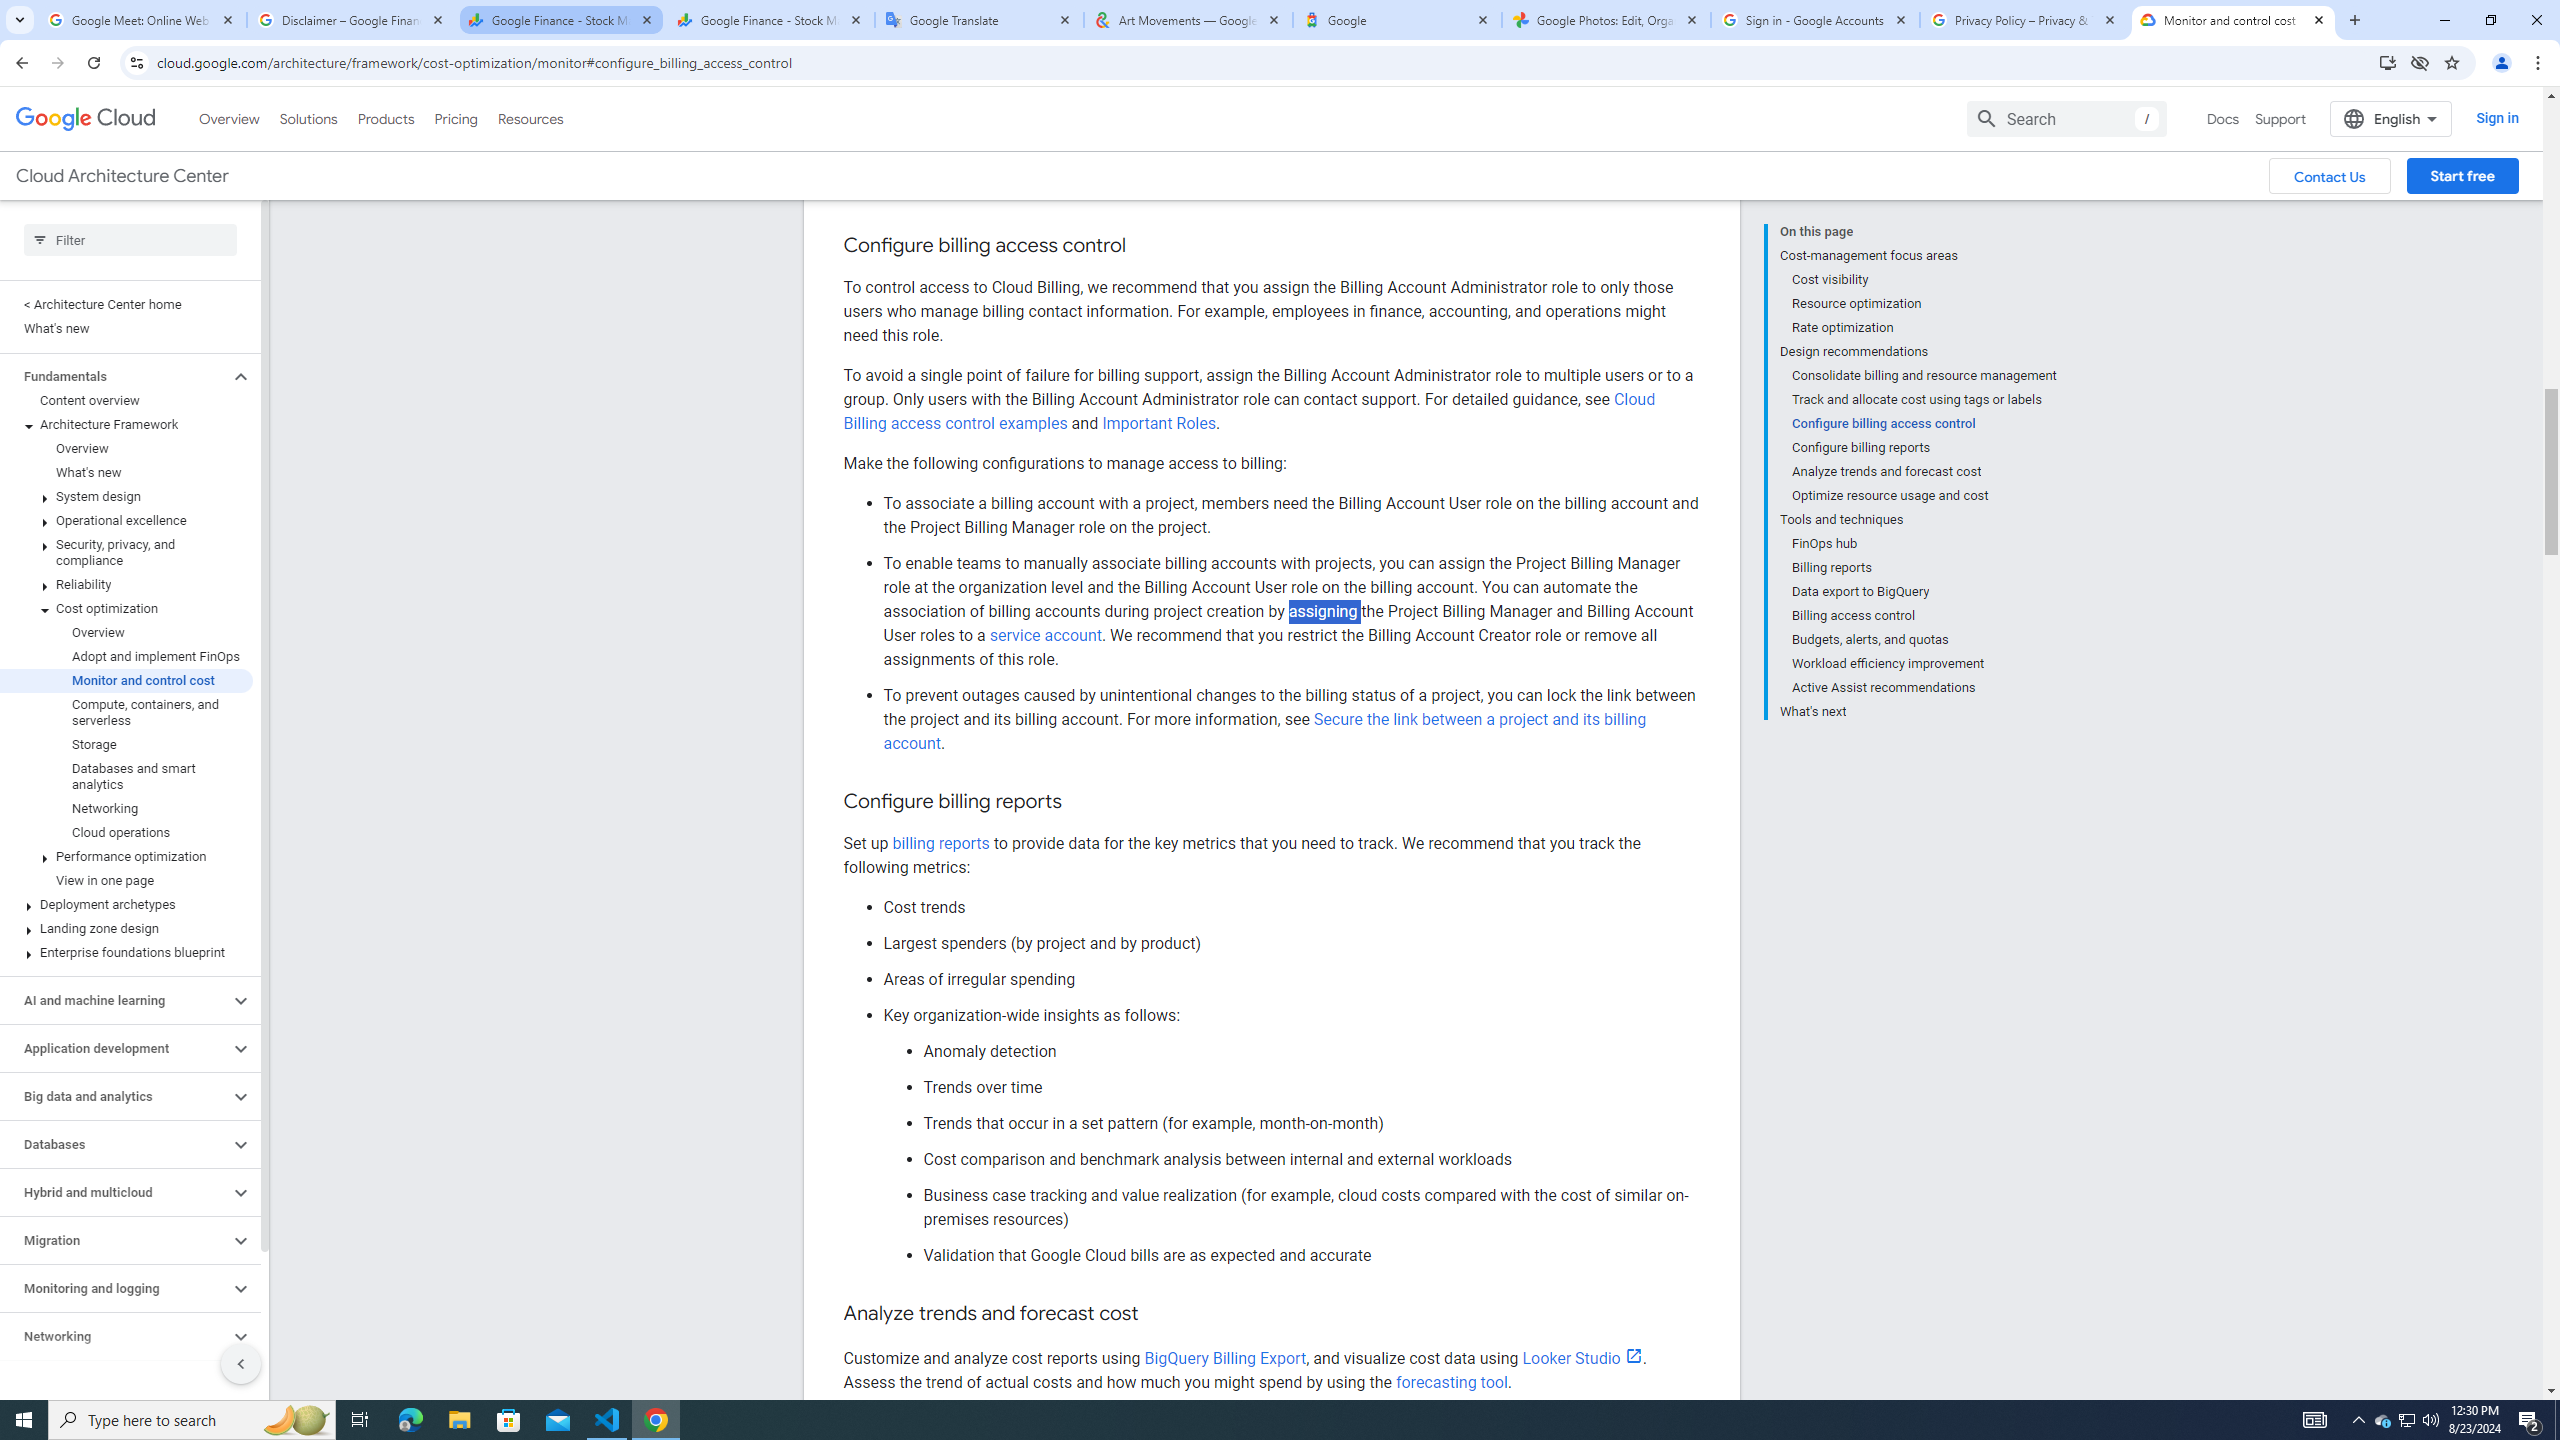 This screenshot has height=1440, width=2560. Describe the element at coordinates (114, 1106) in the screenshot. I see `Hybrid and multicloud` at that location.